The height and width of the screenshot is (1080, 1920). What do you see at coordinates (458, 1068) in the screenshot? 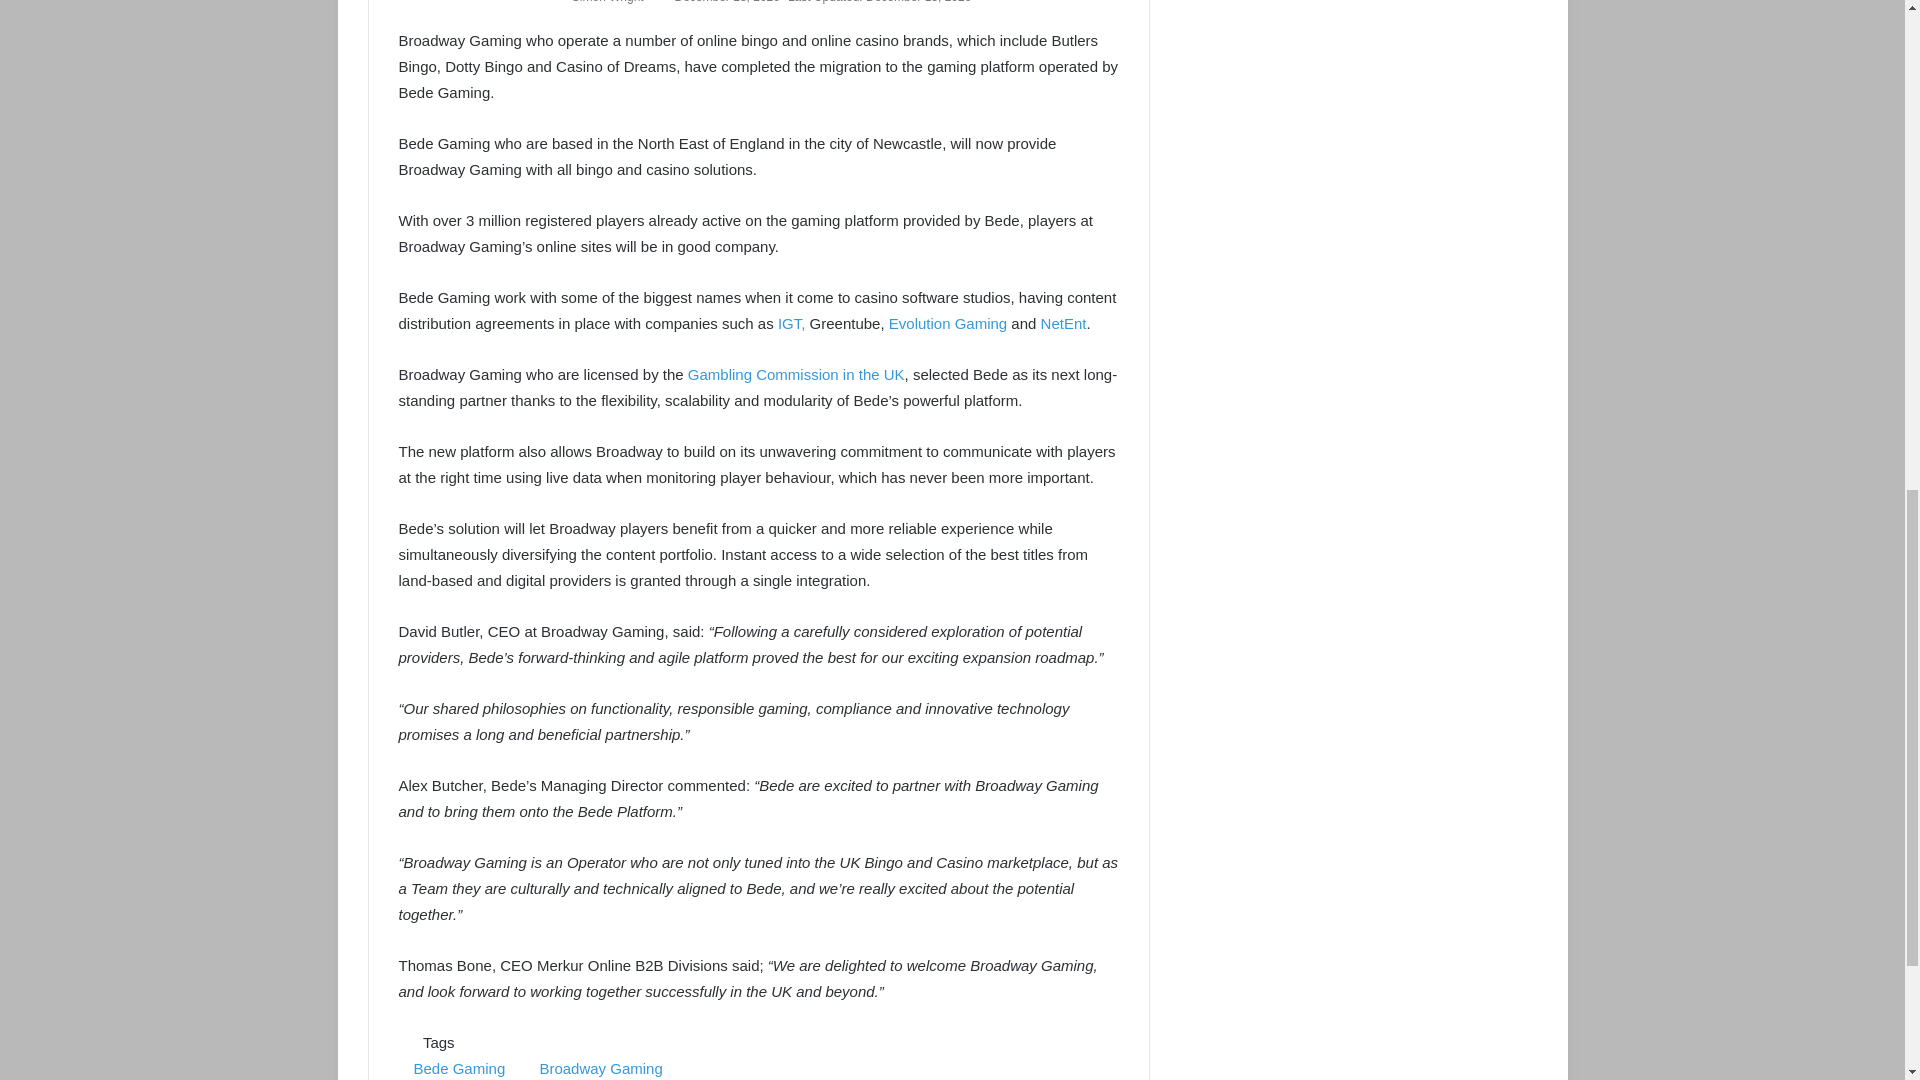
I see `Bede Gaming` at bounding box center [458, 1068].